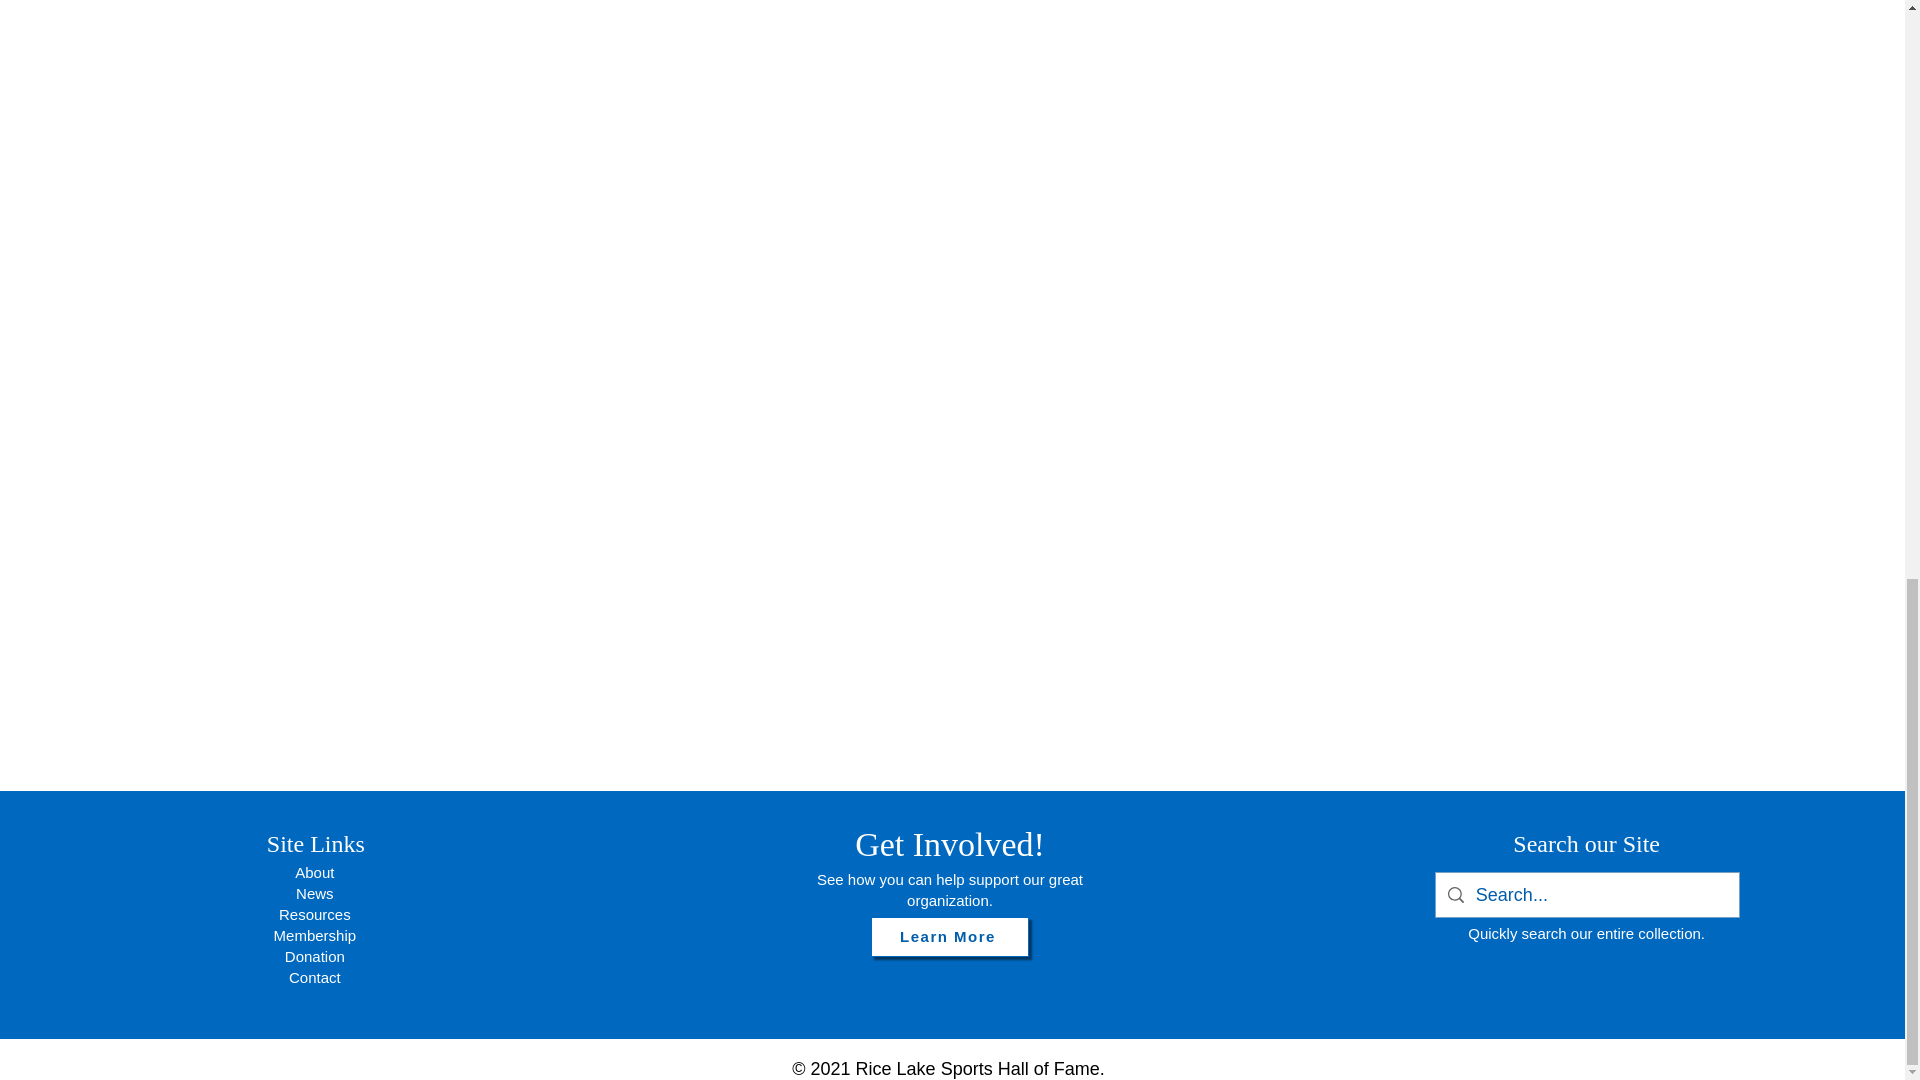 Image resolution: width=1920 pixels, height=1080 pixels. What do you see at coordinates (950, 936) in the screenshot?
I see `Learn More` at bounding box center [950, 936].